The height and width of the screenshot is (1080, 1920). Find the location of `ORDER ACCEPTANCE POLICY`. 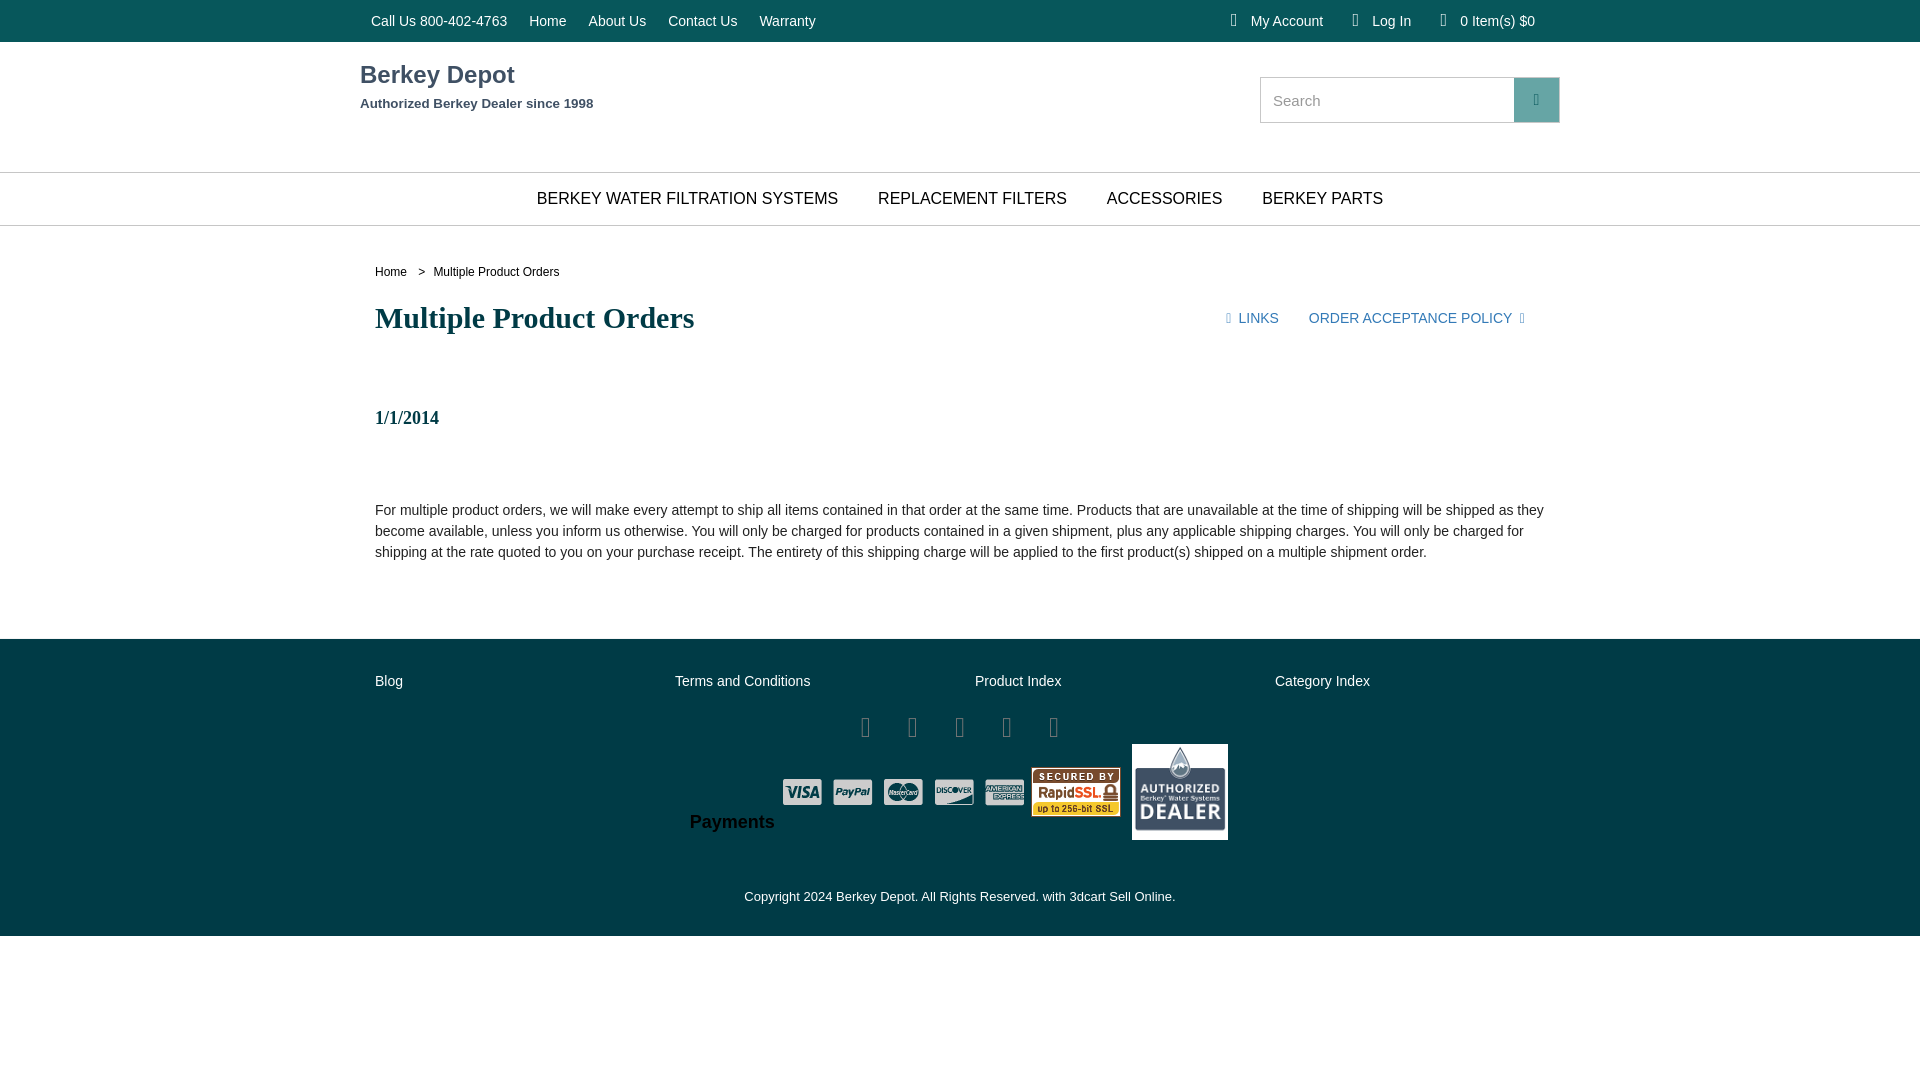

ORDER ACCEPTANCE POLICY is located at coordinates (1420, 319).